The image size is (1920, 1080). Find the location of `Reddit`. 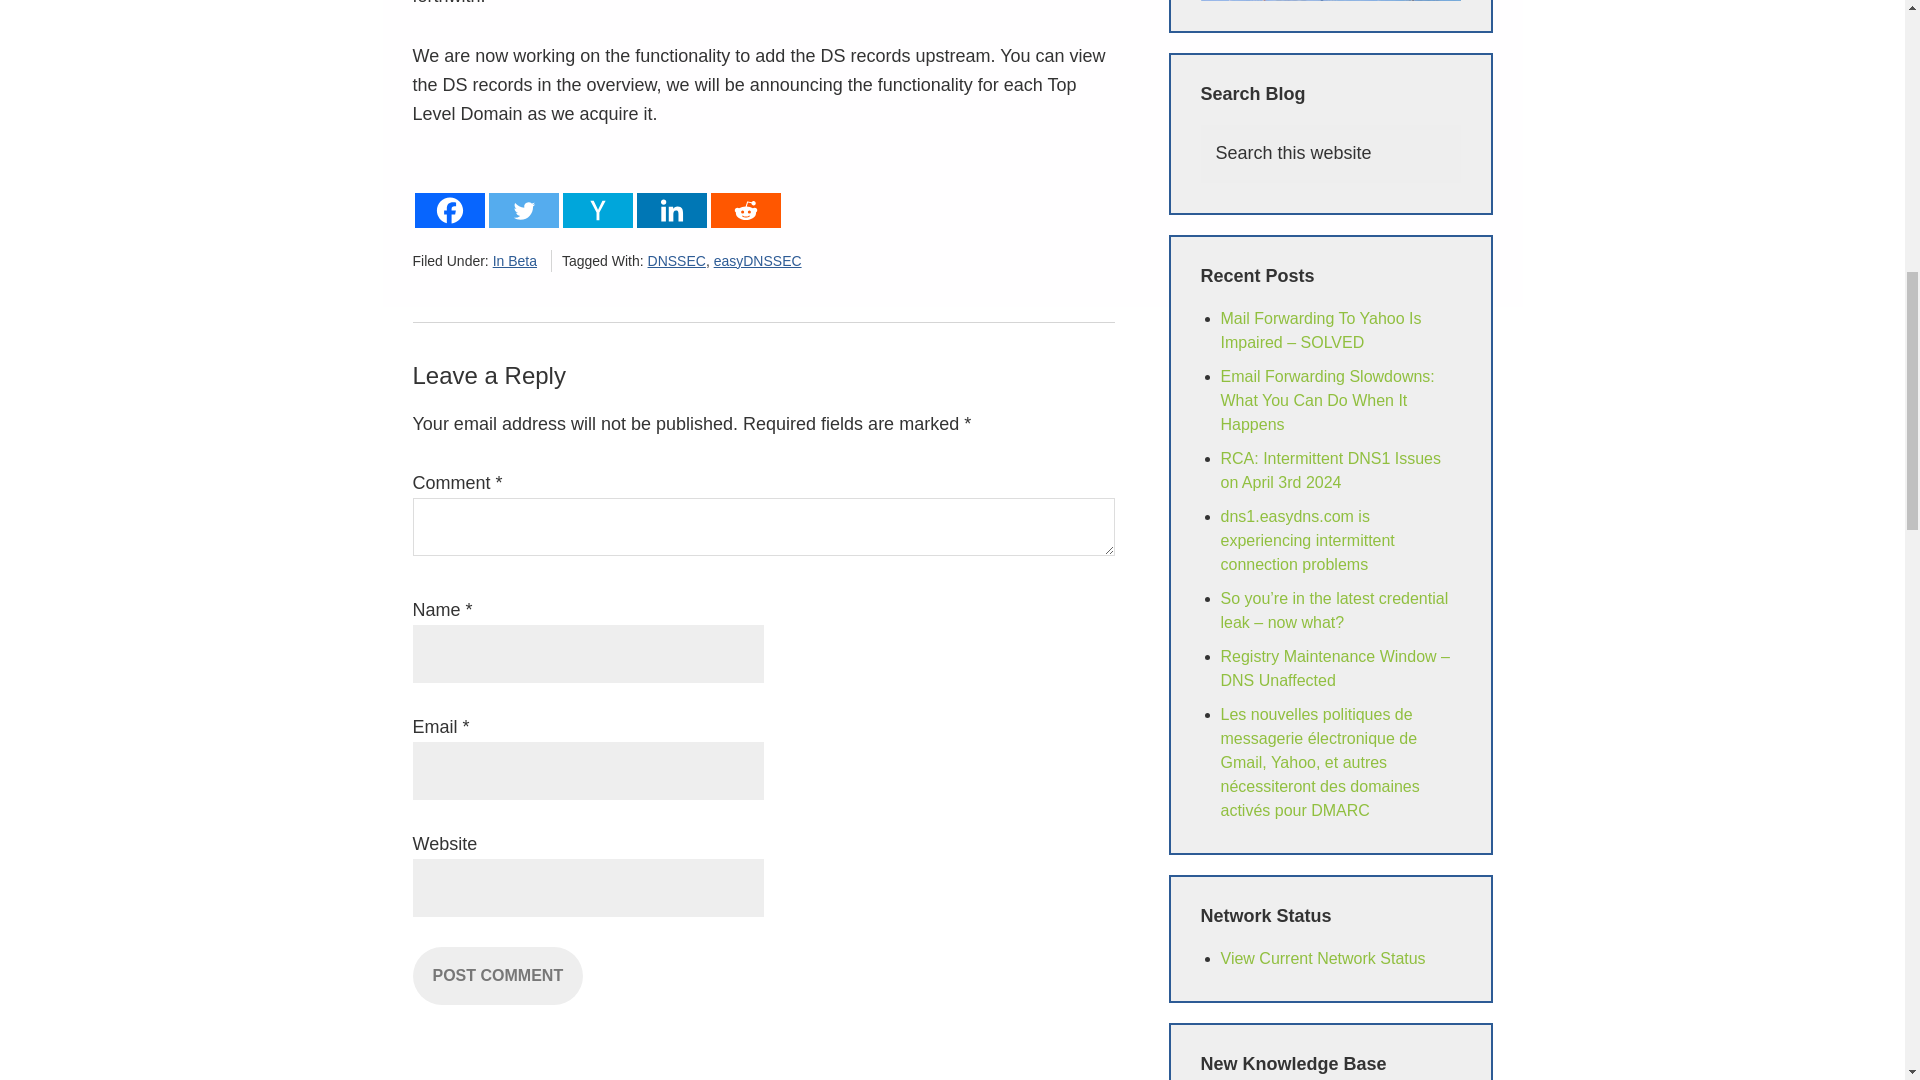

Reddit is located at coordinates (744, 193).